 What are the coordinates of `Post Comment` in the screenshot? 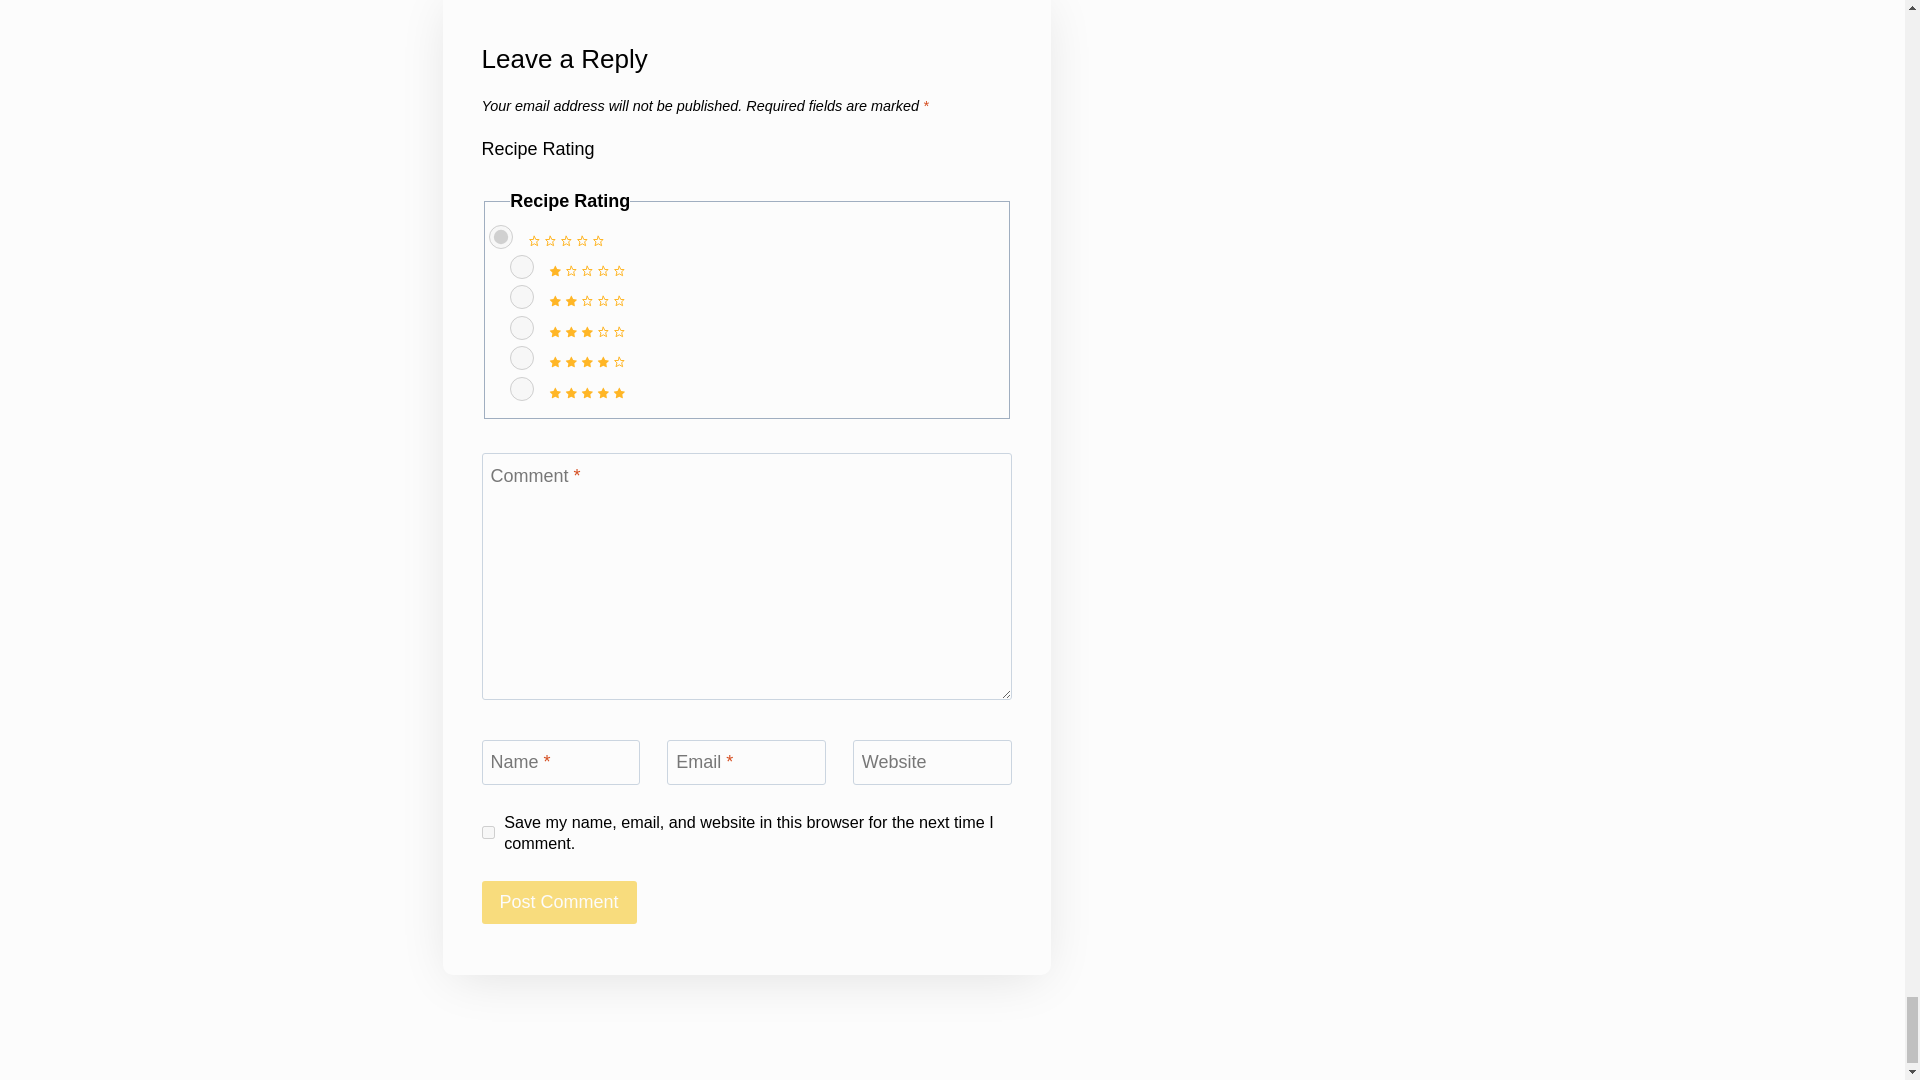 It's located at (559, 902).